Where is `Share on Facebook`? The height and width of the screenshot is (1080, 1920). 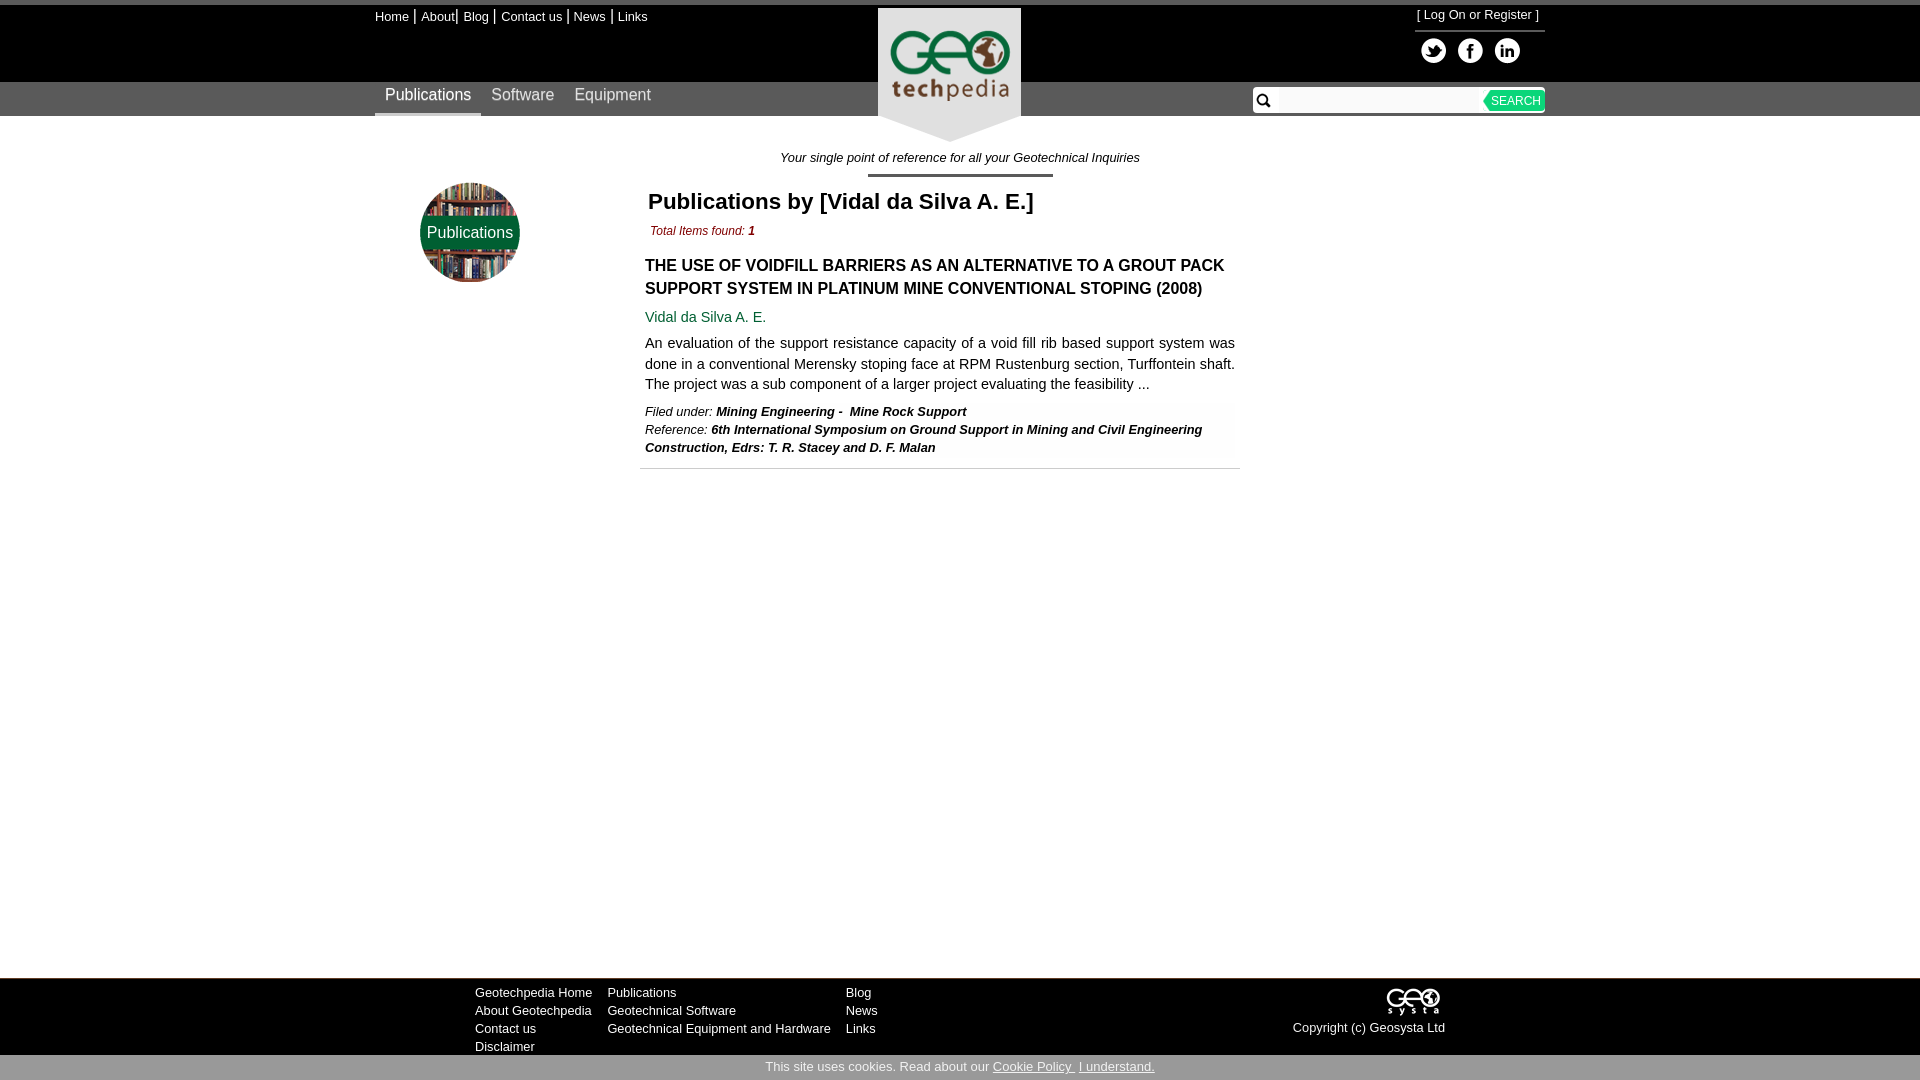 Share on Facebook is located at coordinates (1470, 50).